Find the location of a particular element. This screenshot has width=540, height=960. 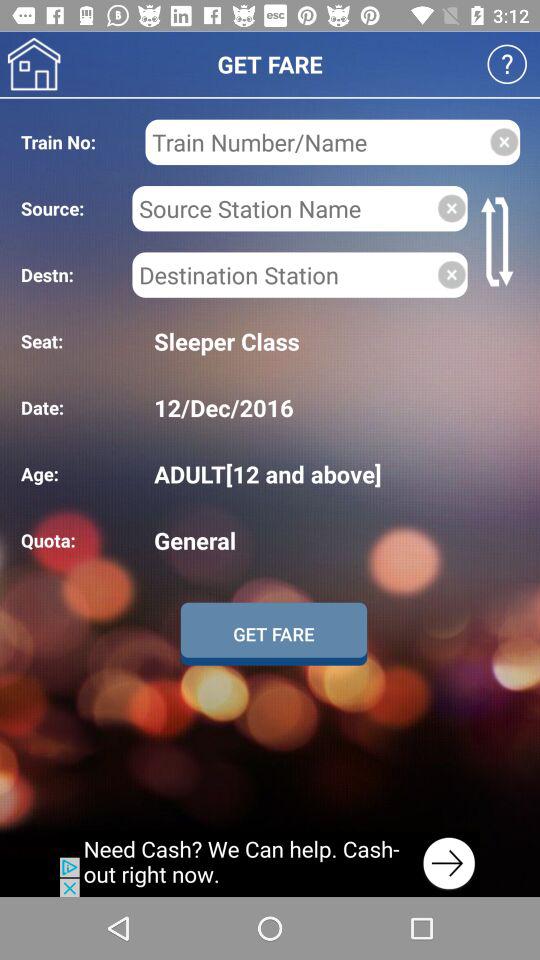

close is located at coordinates (452, 274).